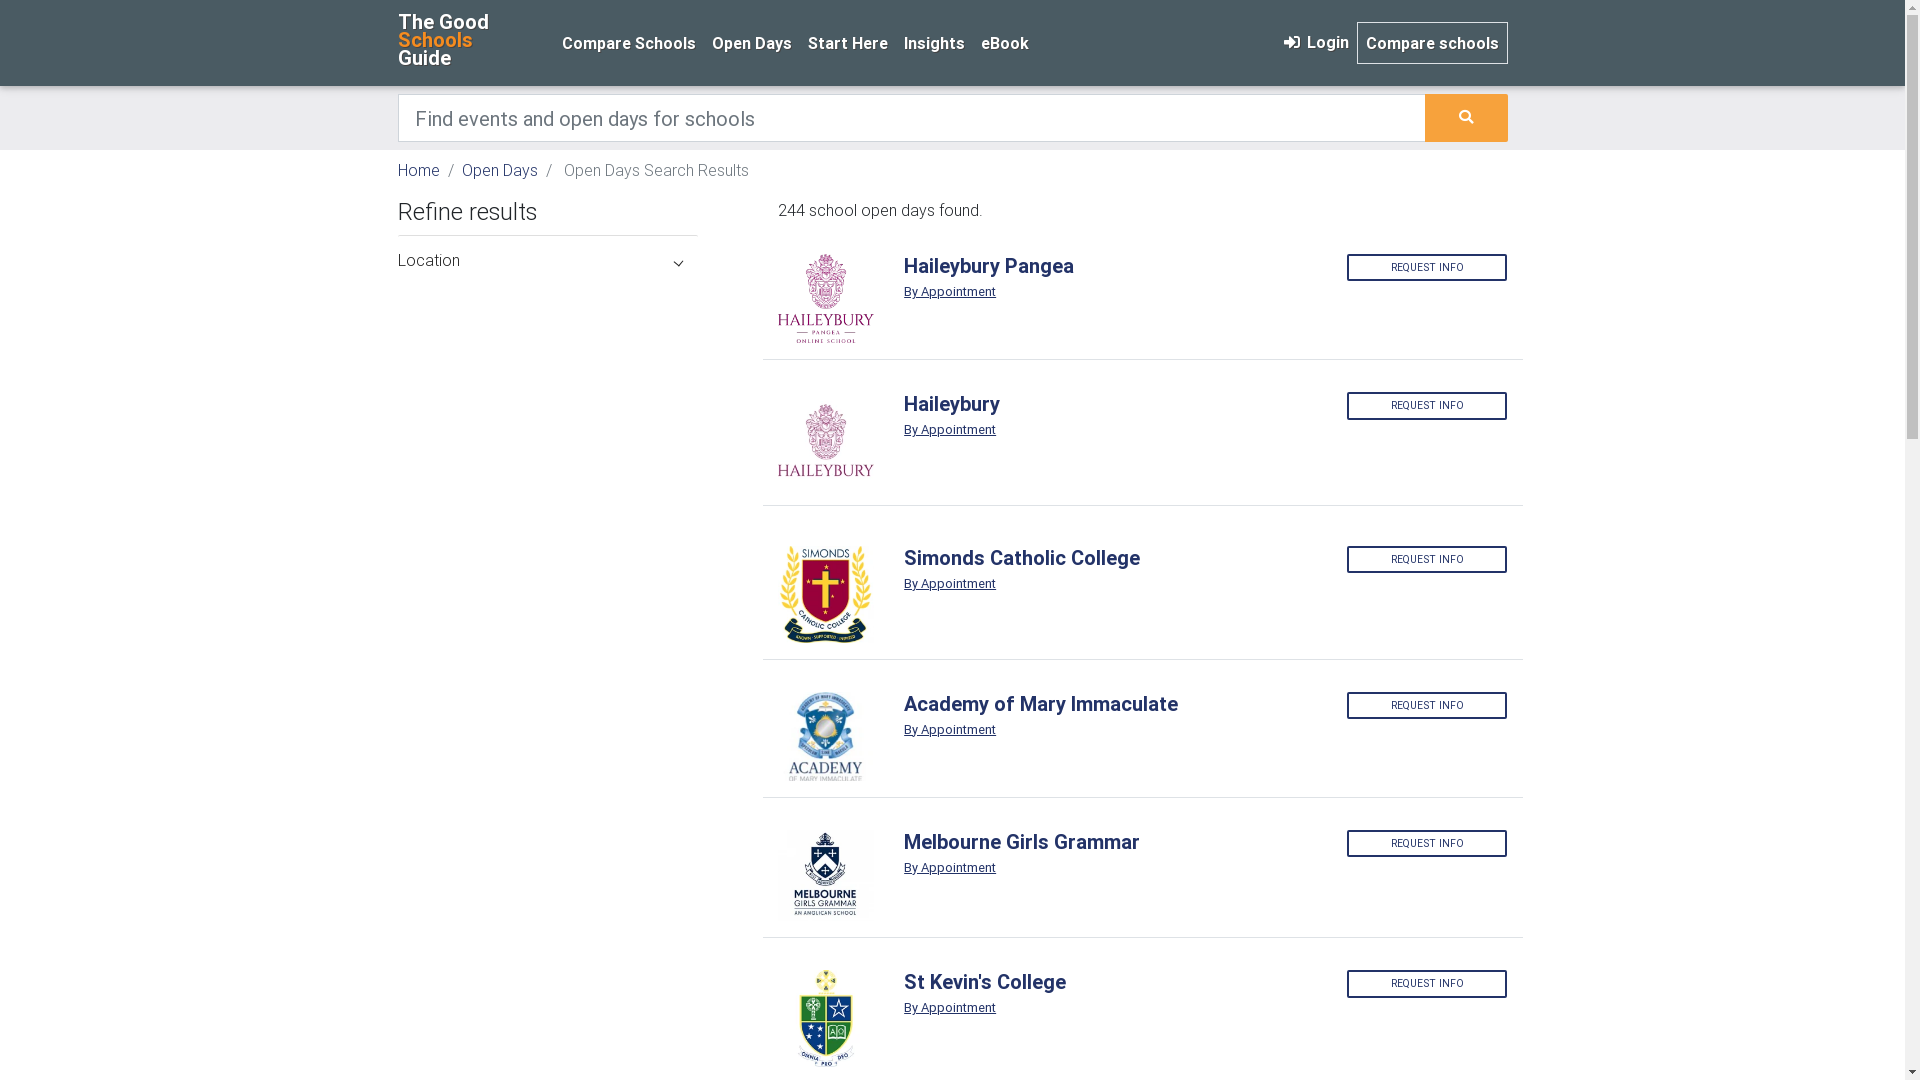 This screenshot has height=1080, width=1920. Describe the element at coordinates (1314, 42) in the screenshot. I see `Login` at that location.